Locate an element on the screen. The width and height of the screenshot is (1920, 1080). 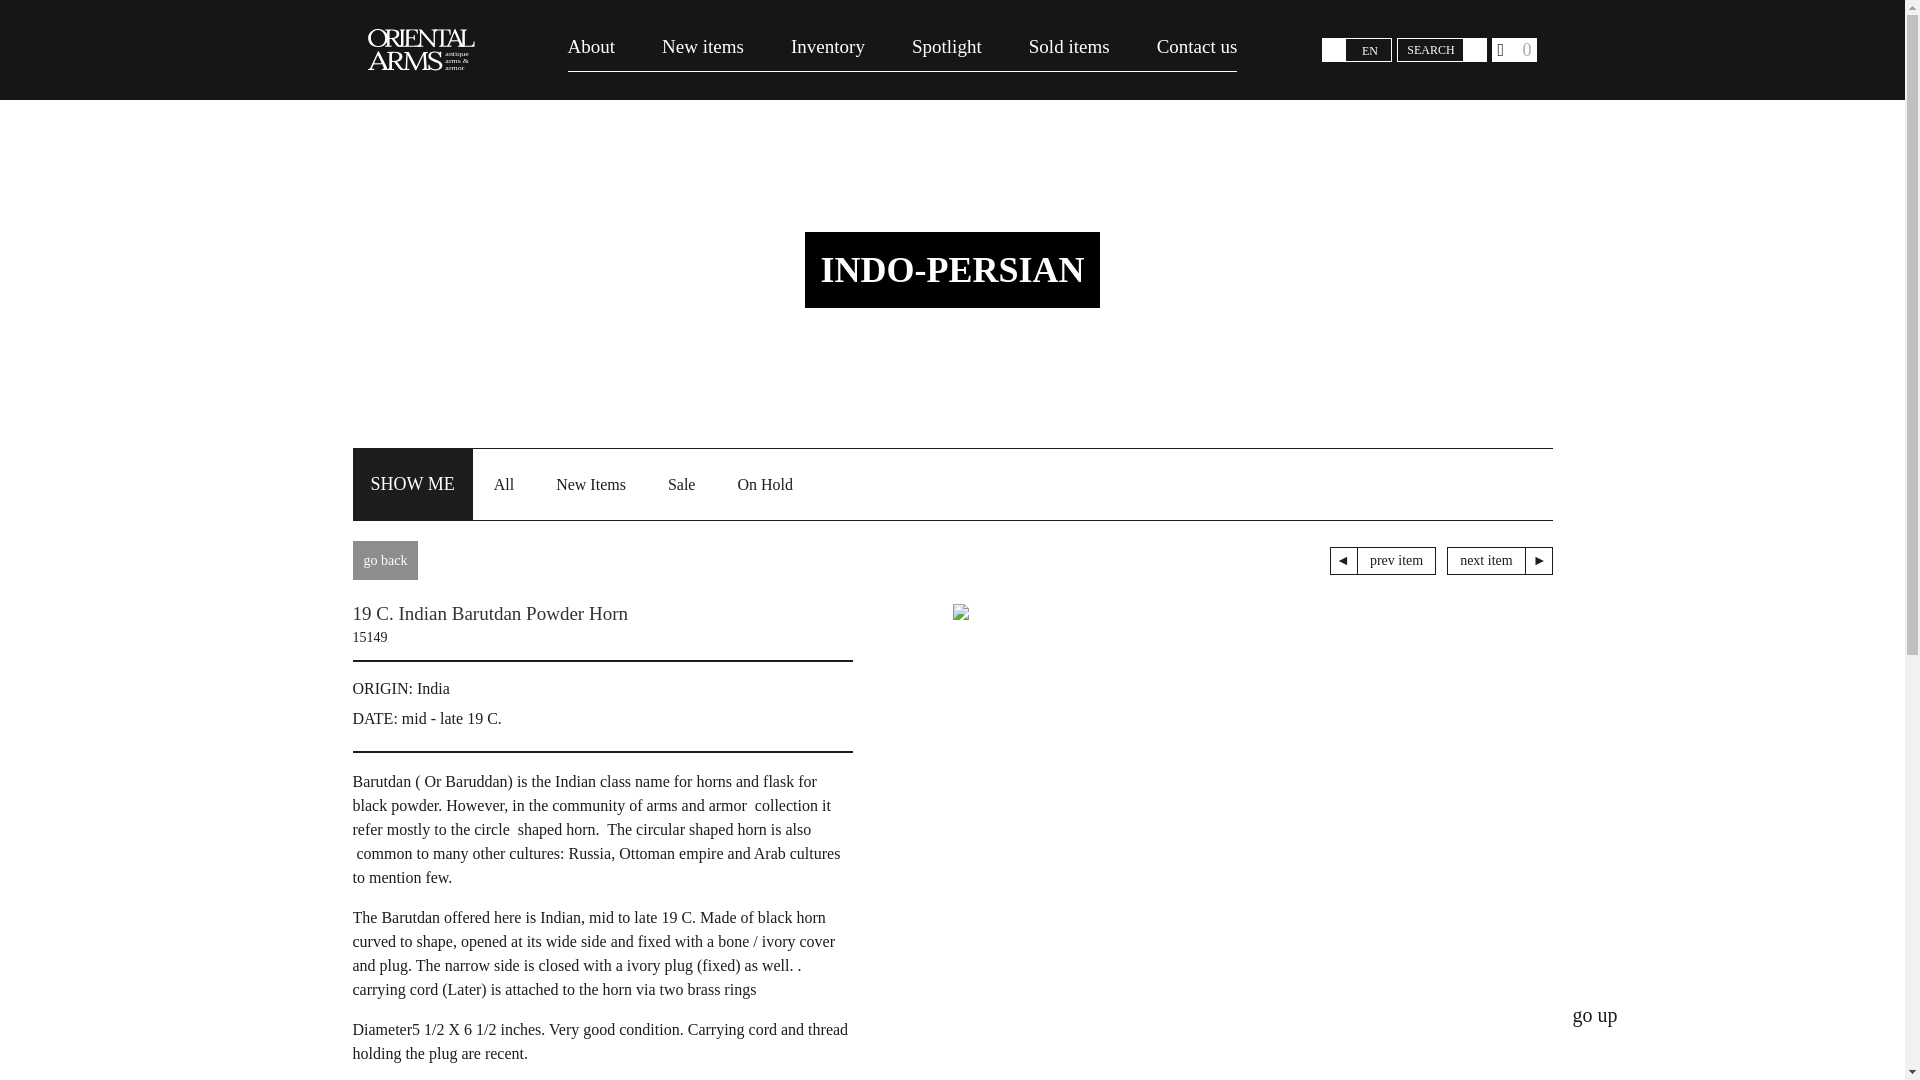
Spotlight is located at coordinates (946, 50).